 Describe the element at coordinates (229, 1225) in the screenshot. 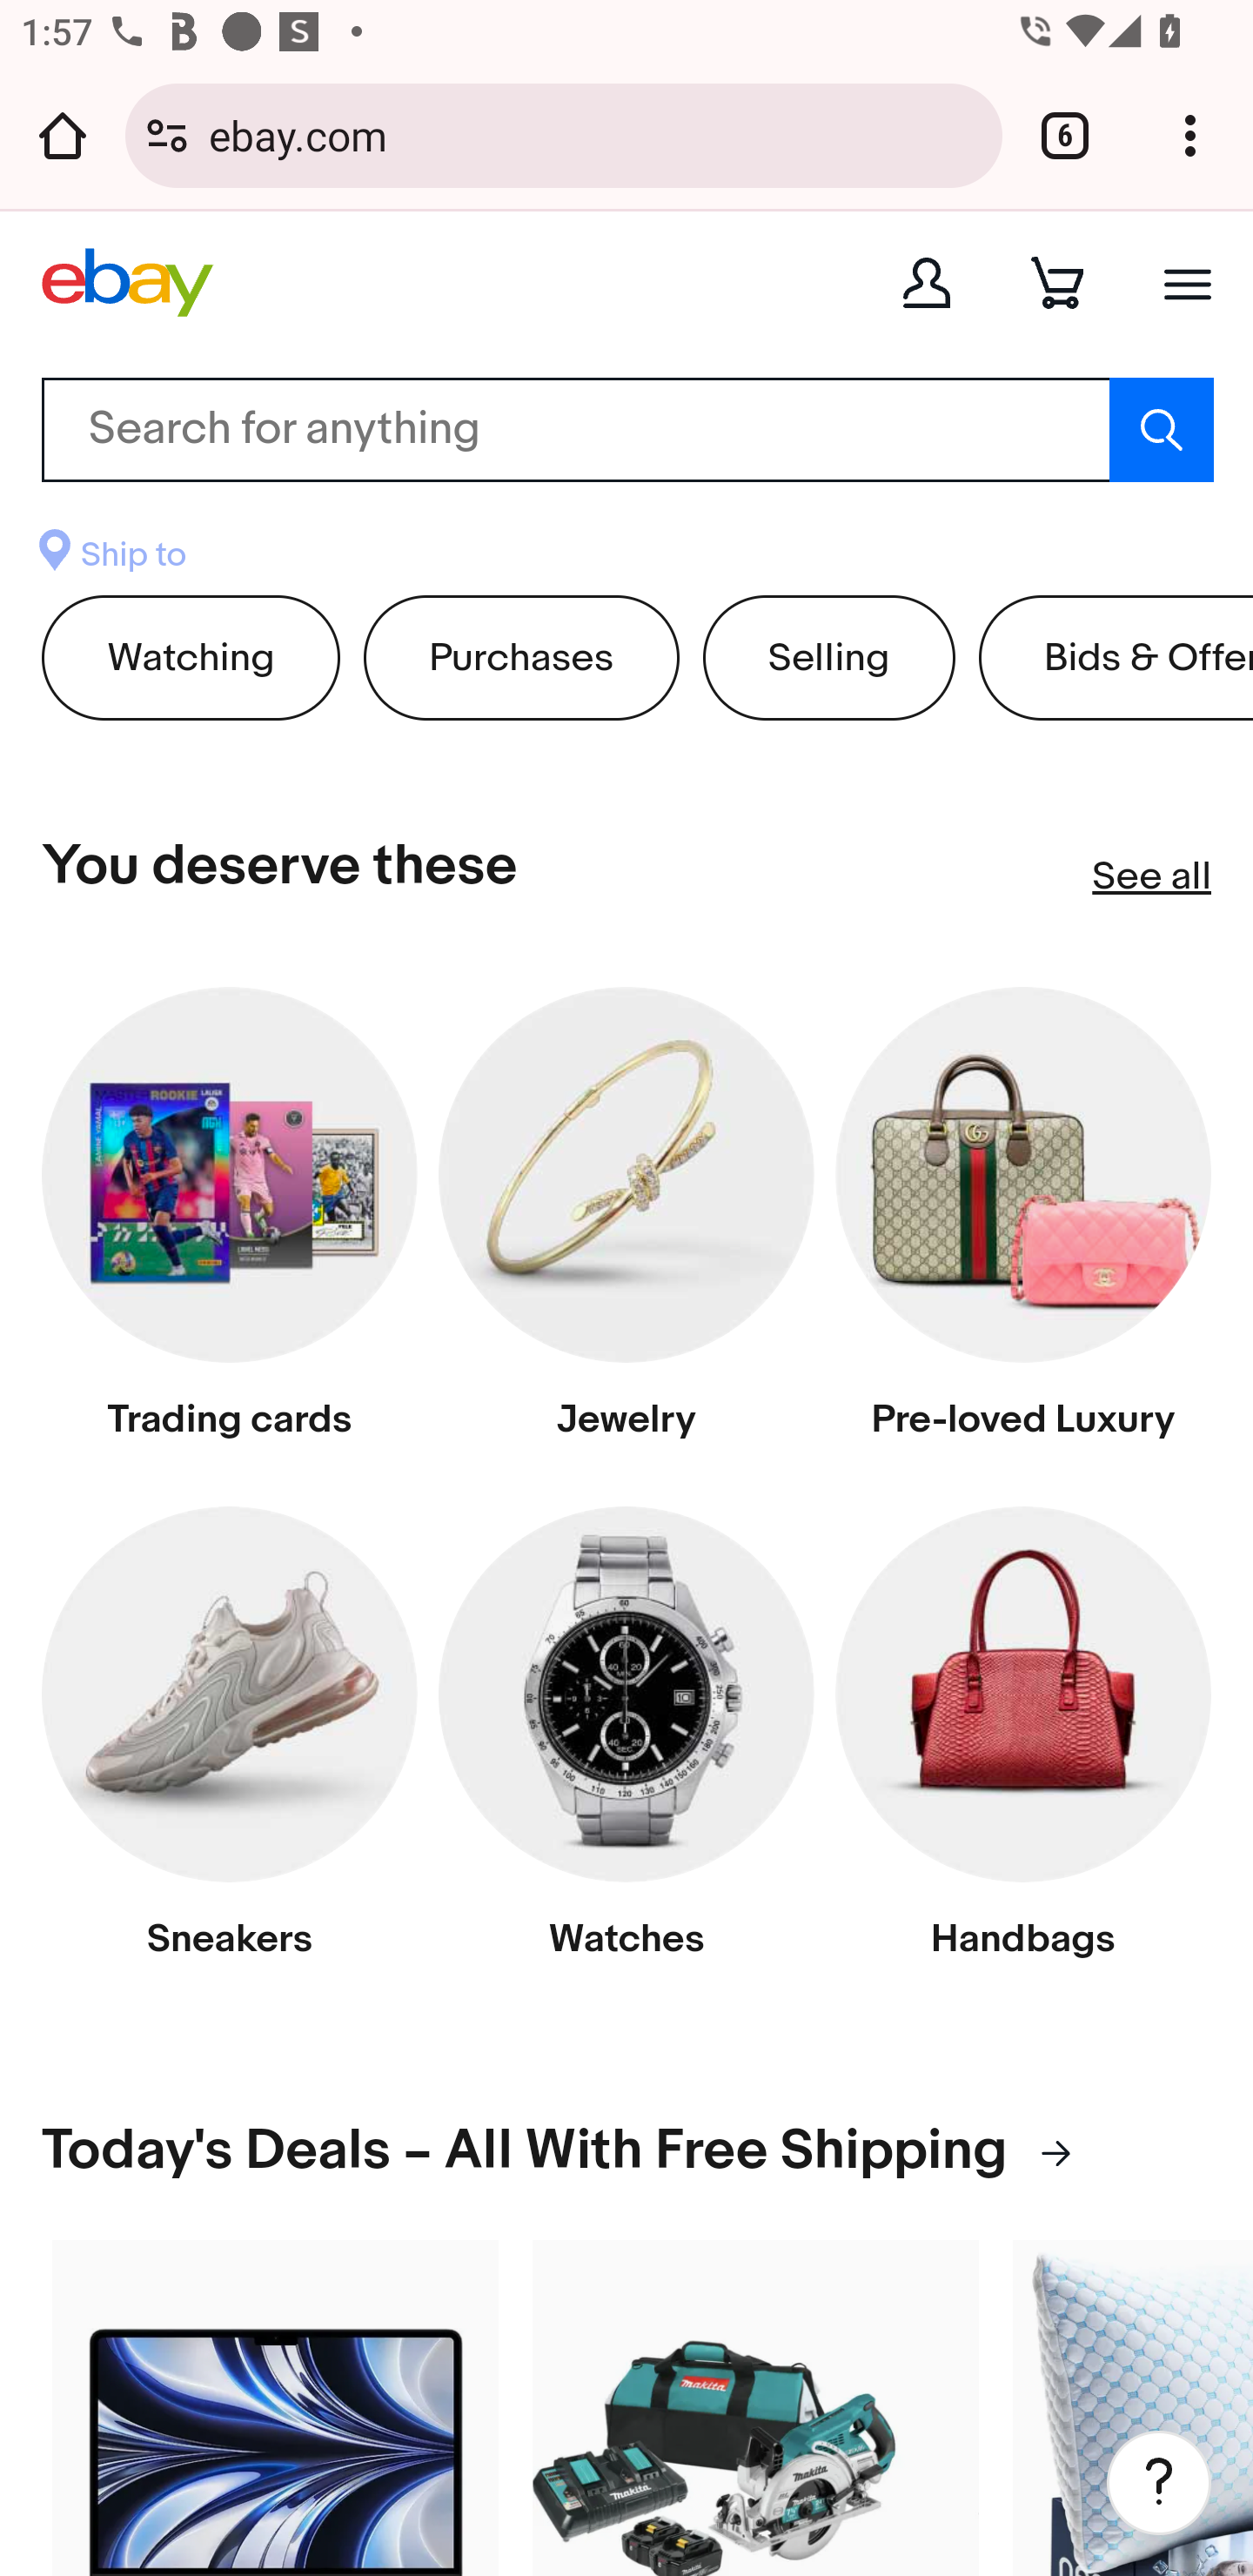

I see `Trading cards` at that location.